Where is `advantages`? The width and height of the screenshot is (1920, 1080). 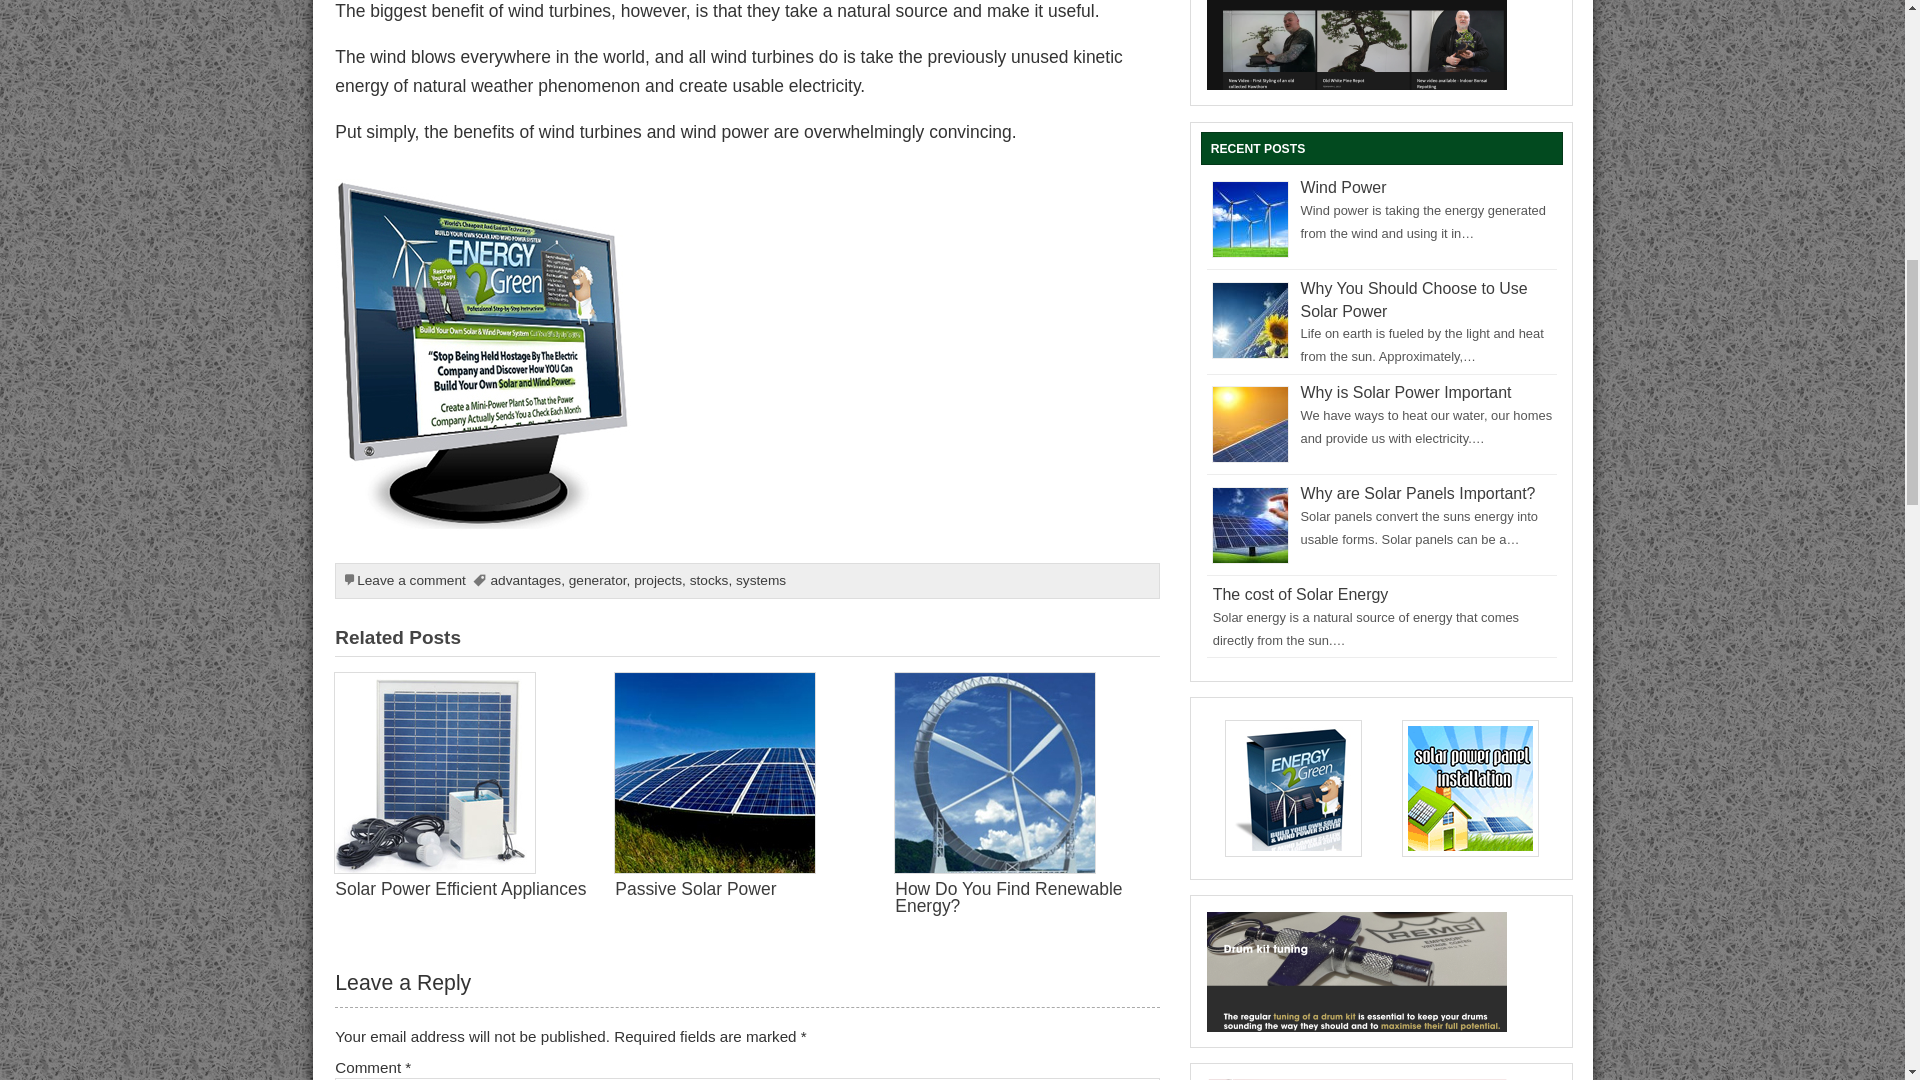 advantages is located at coordinates (524, 580).